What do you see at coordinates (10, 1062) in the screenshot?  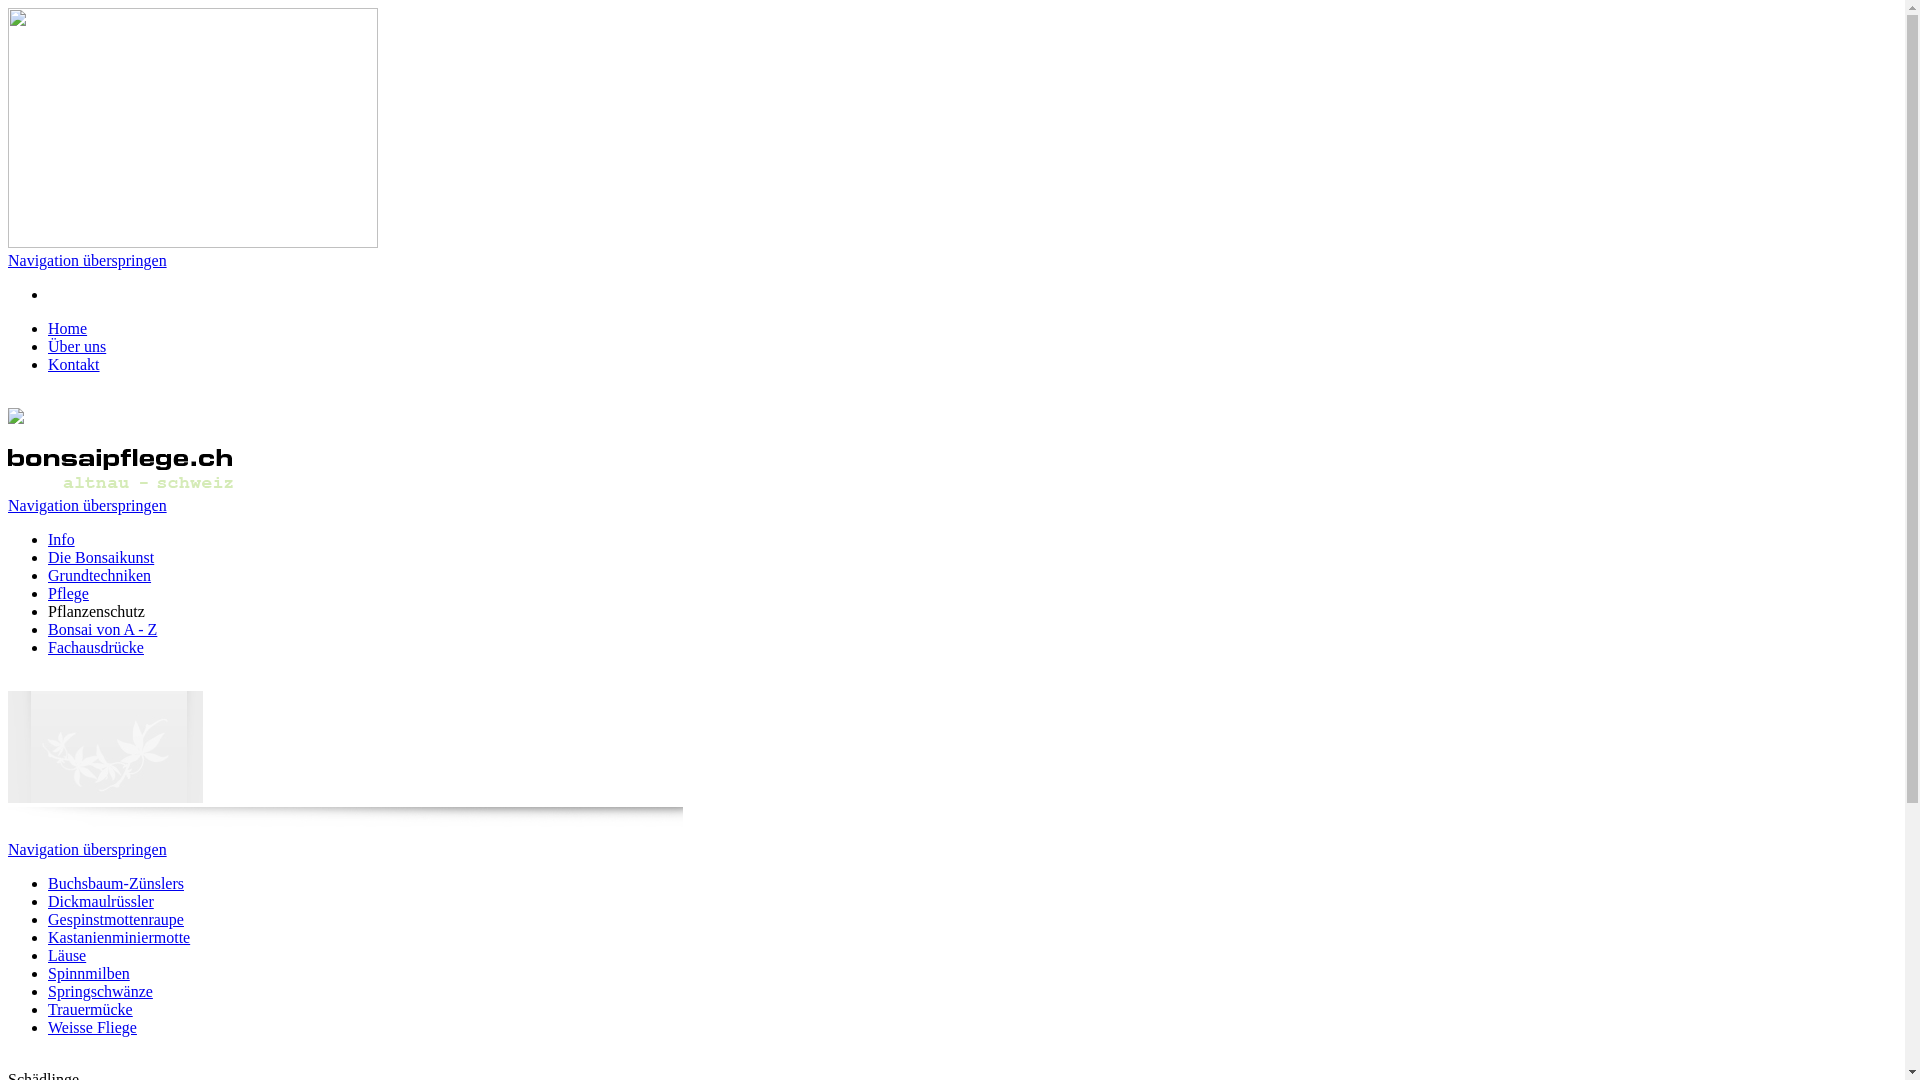 I see ` ` at bounding box center [10, 1062].